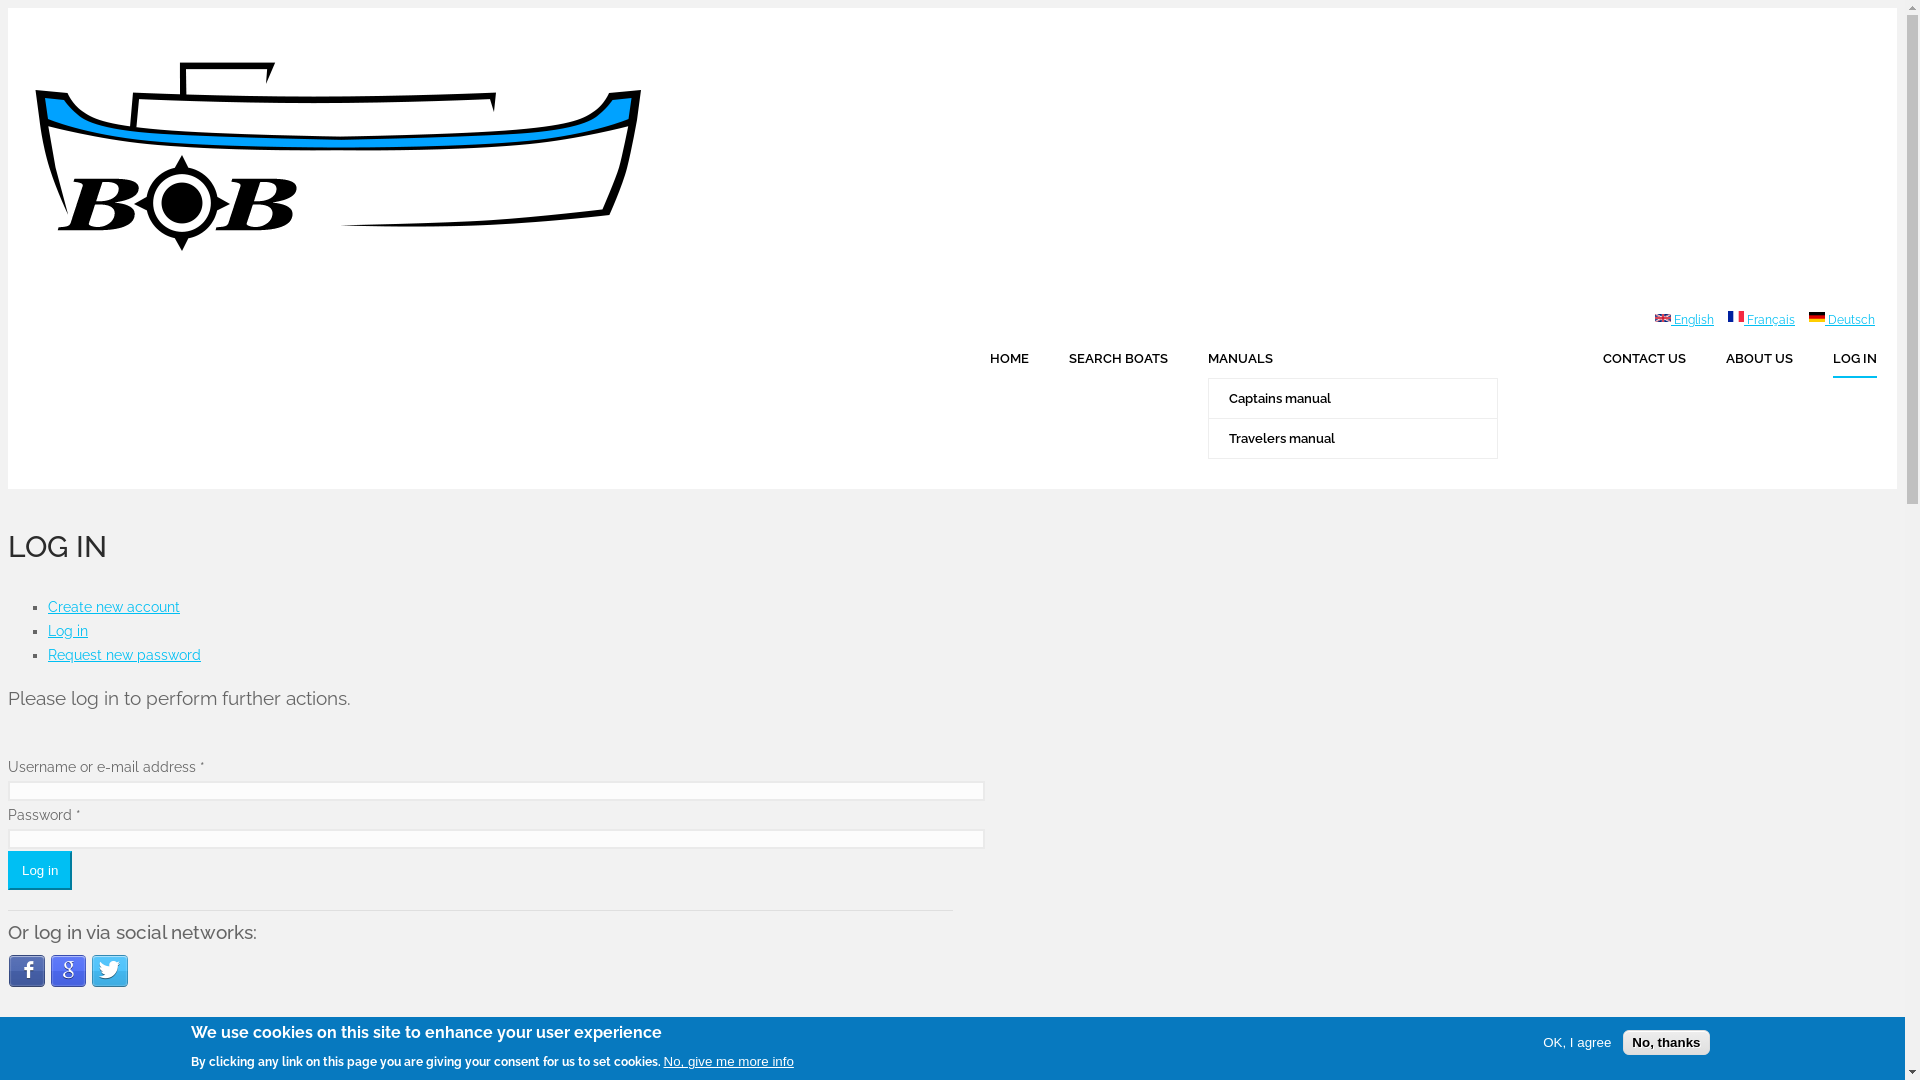 The height and width of the screenshot is (1080, 1920). What do you see at coordinates (1855, 358) in the screenshot?
I see `LOG IN` at bounding box center [1855, 358].